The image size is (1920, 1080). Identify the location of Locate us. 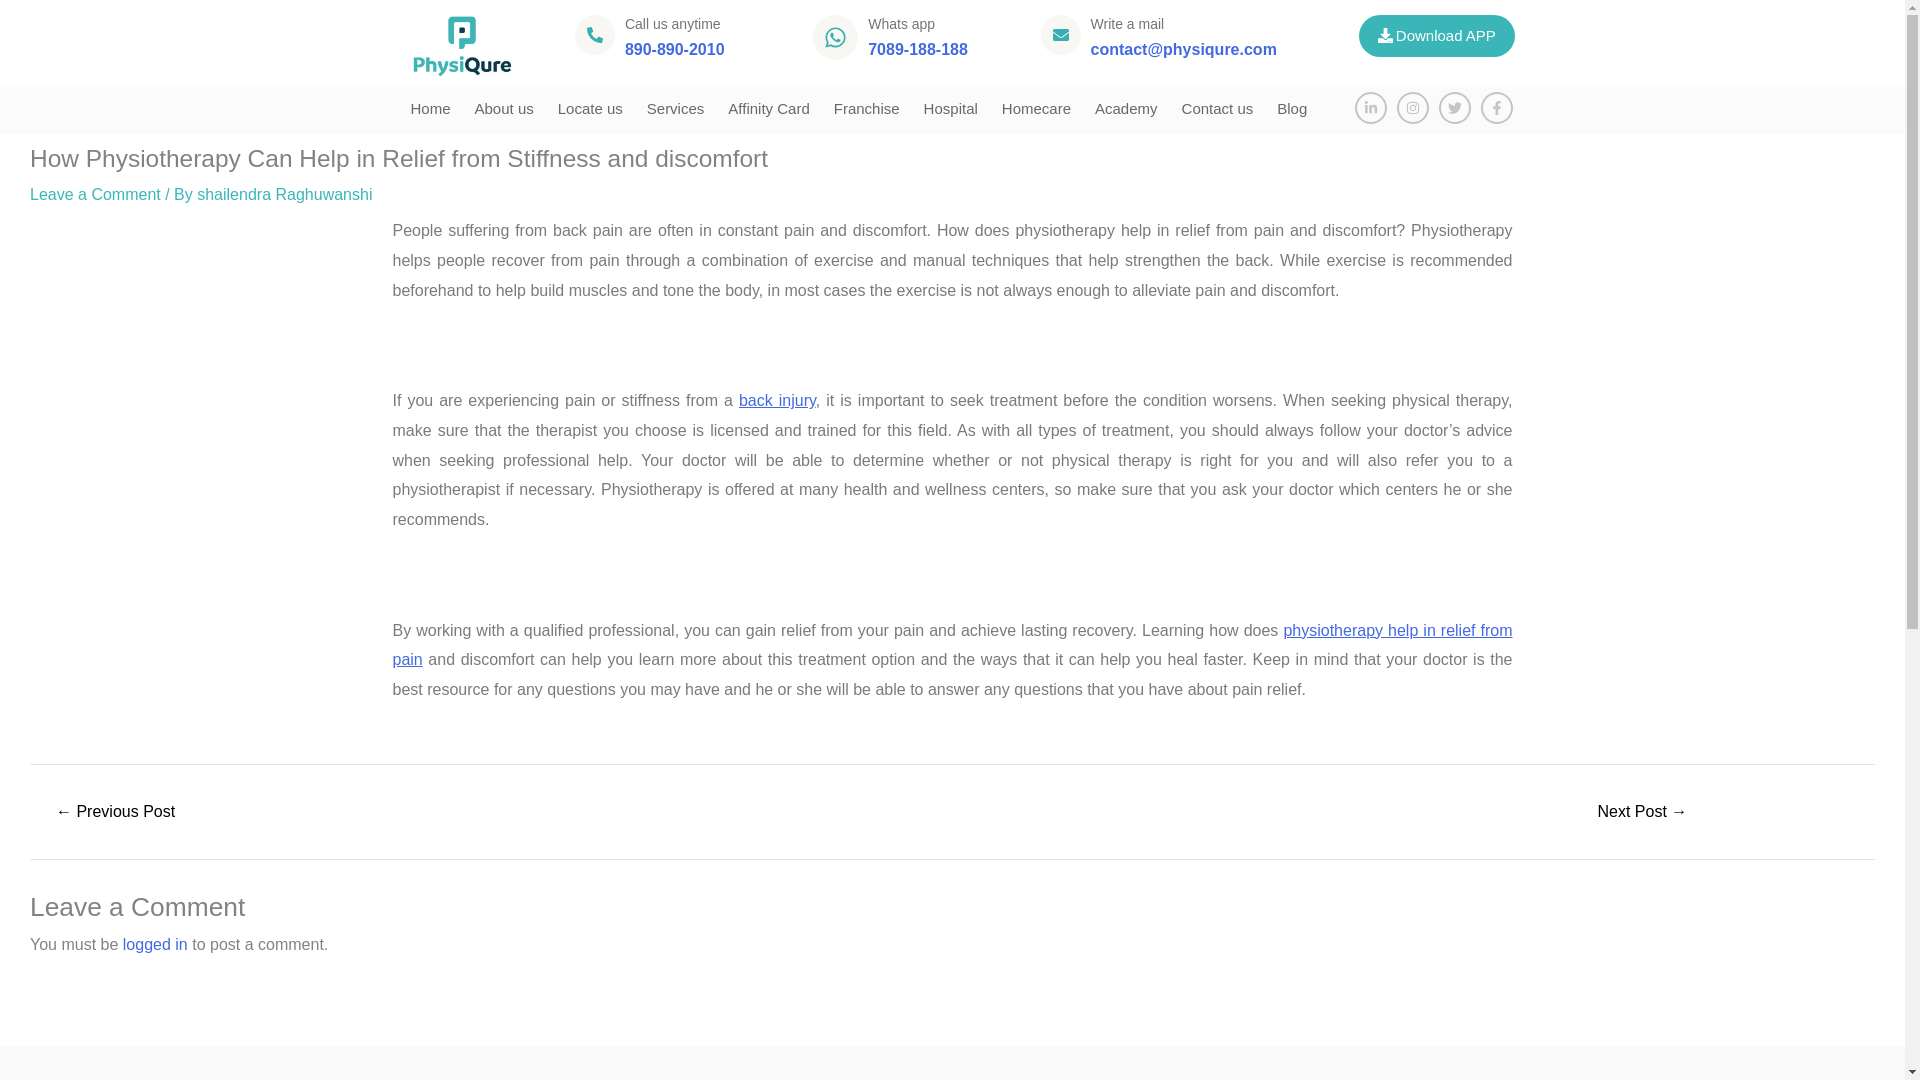
(590, 108).